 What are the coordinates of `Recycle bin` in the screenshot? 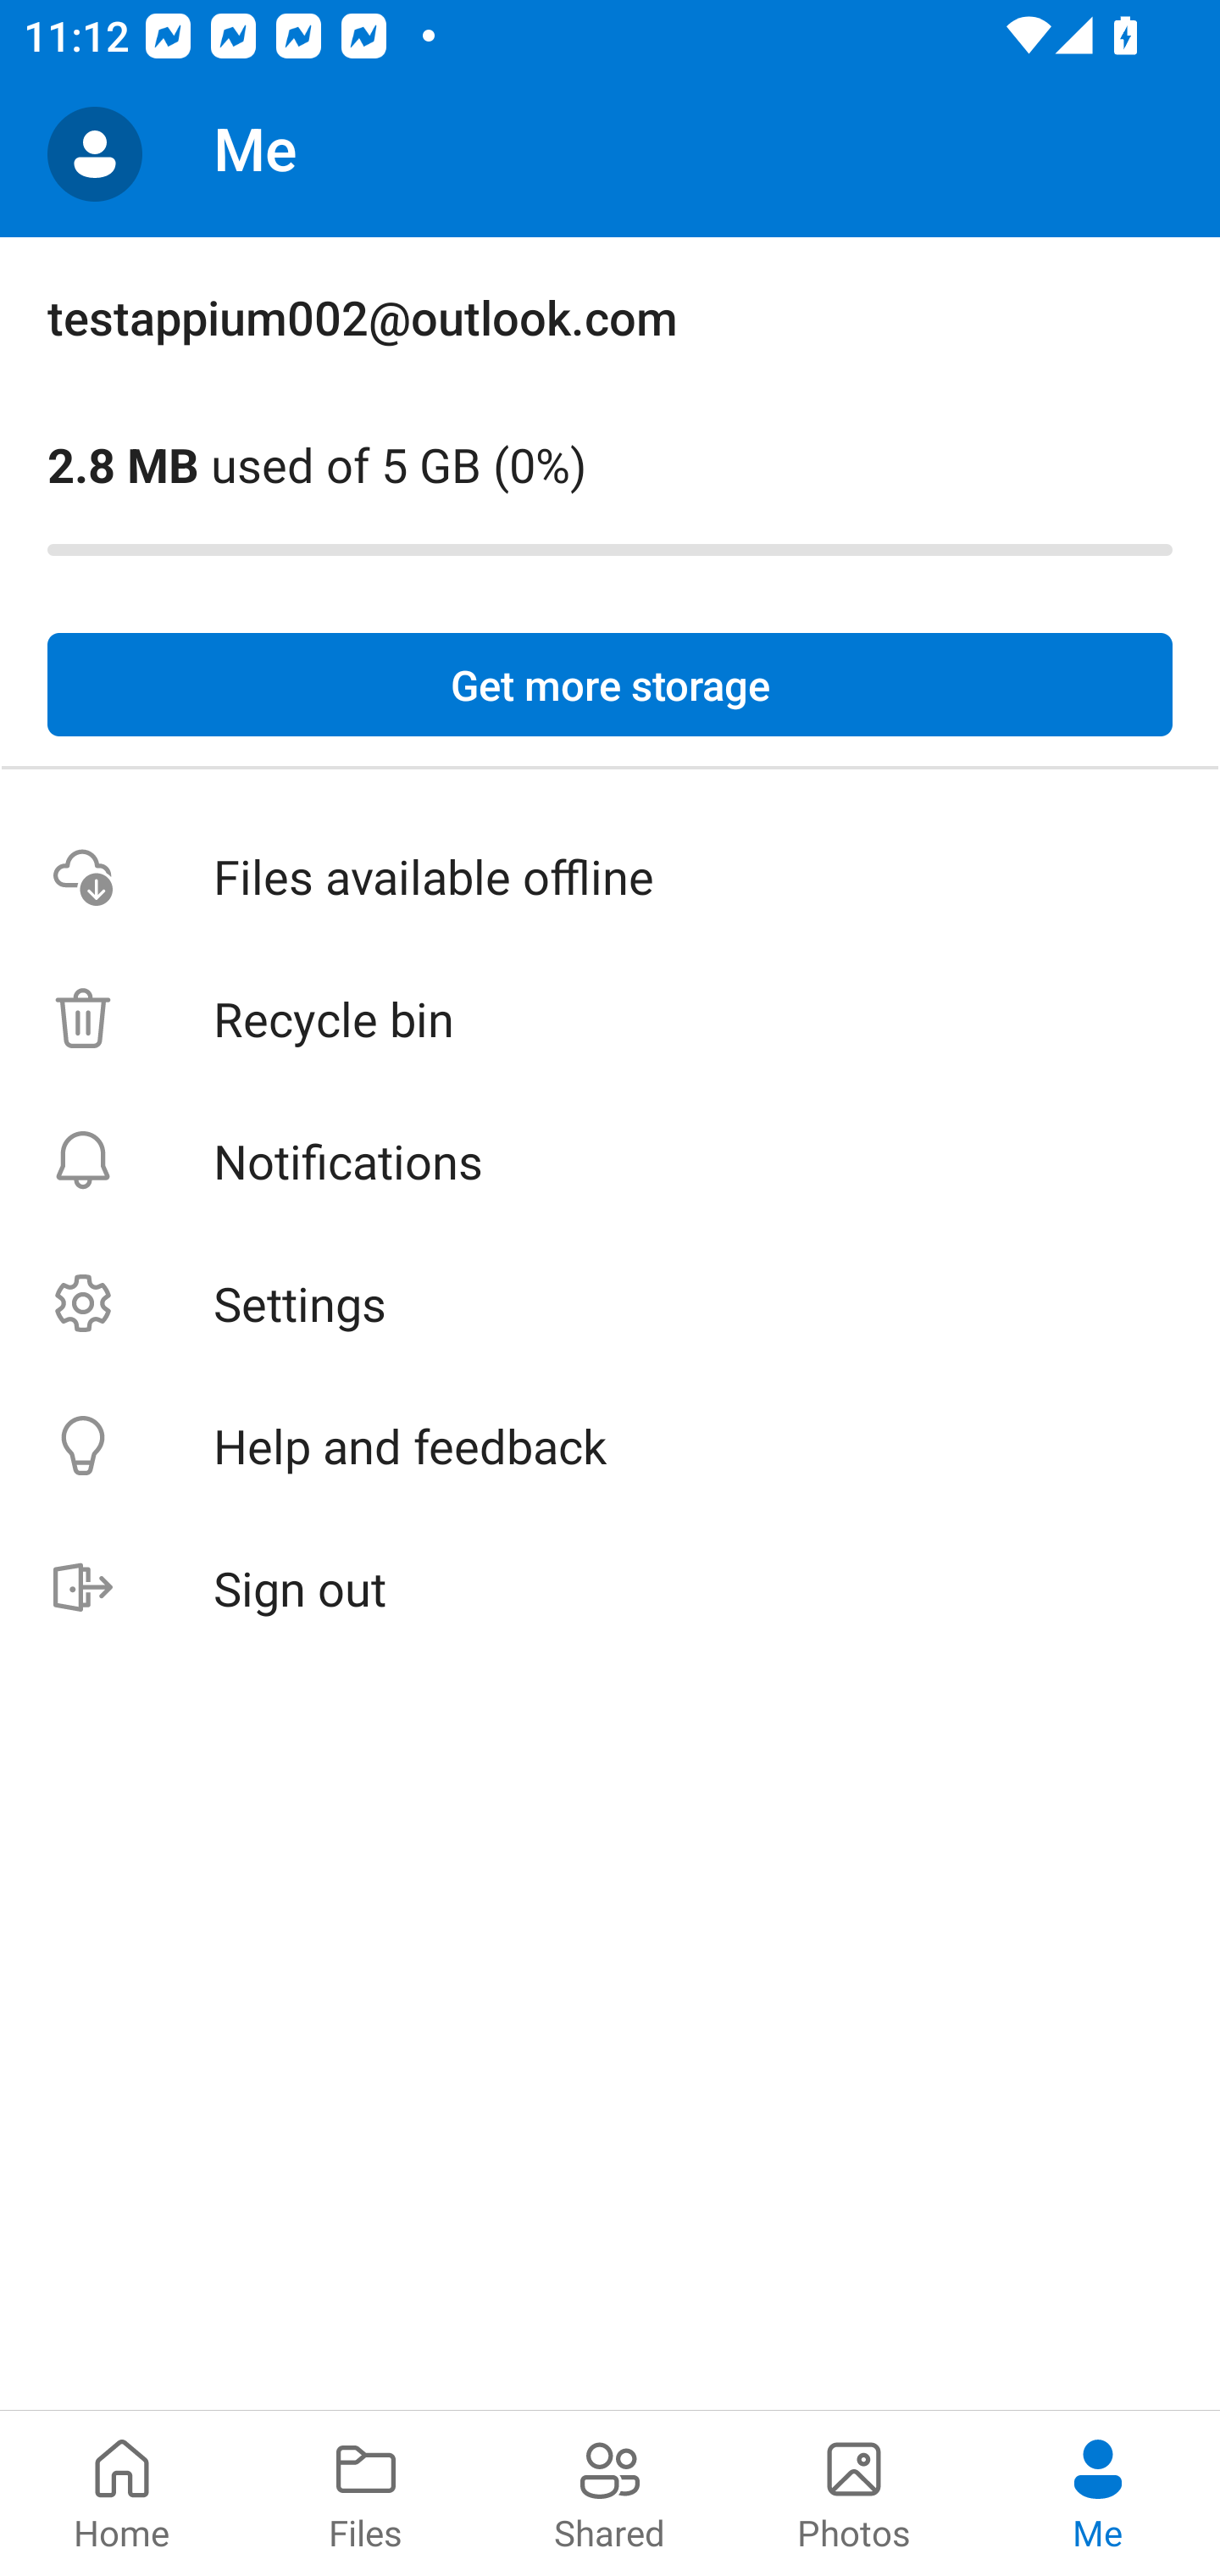 It's located at (610, 1019).